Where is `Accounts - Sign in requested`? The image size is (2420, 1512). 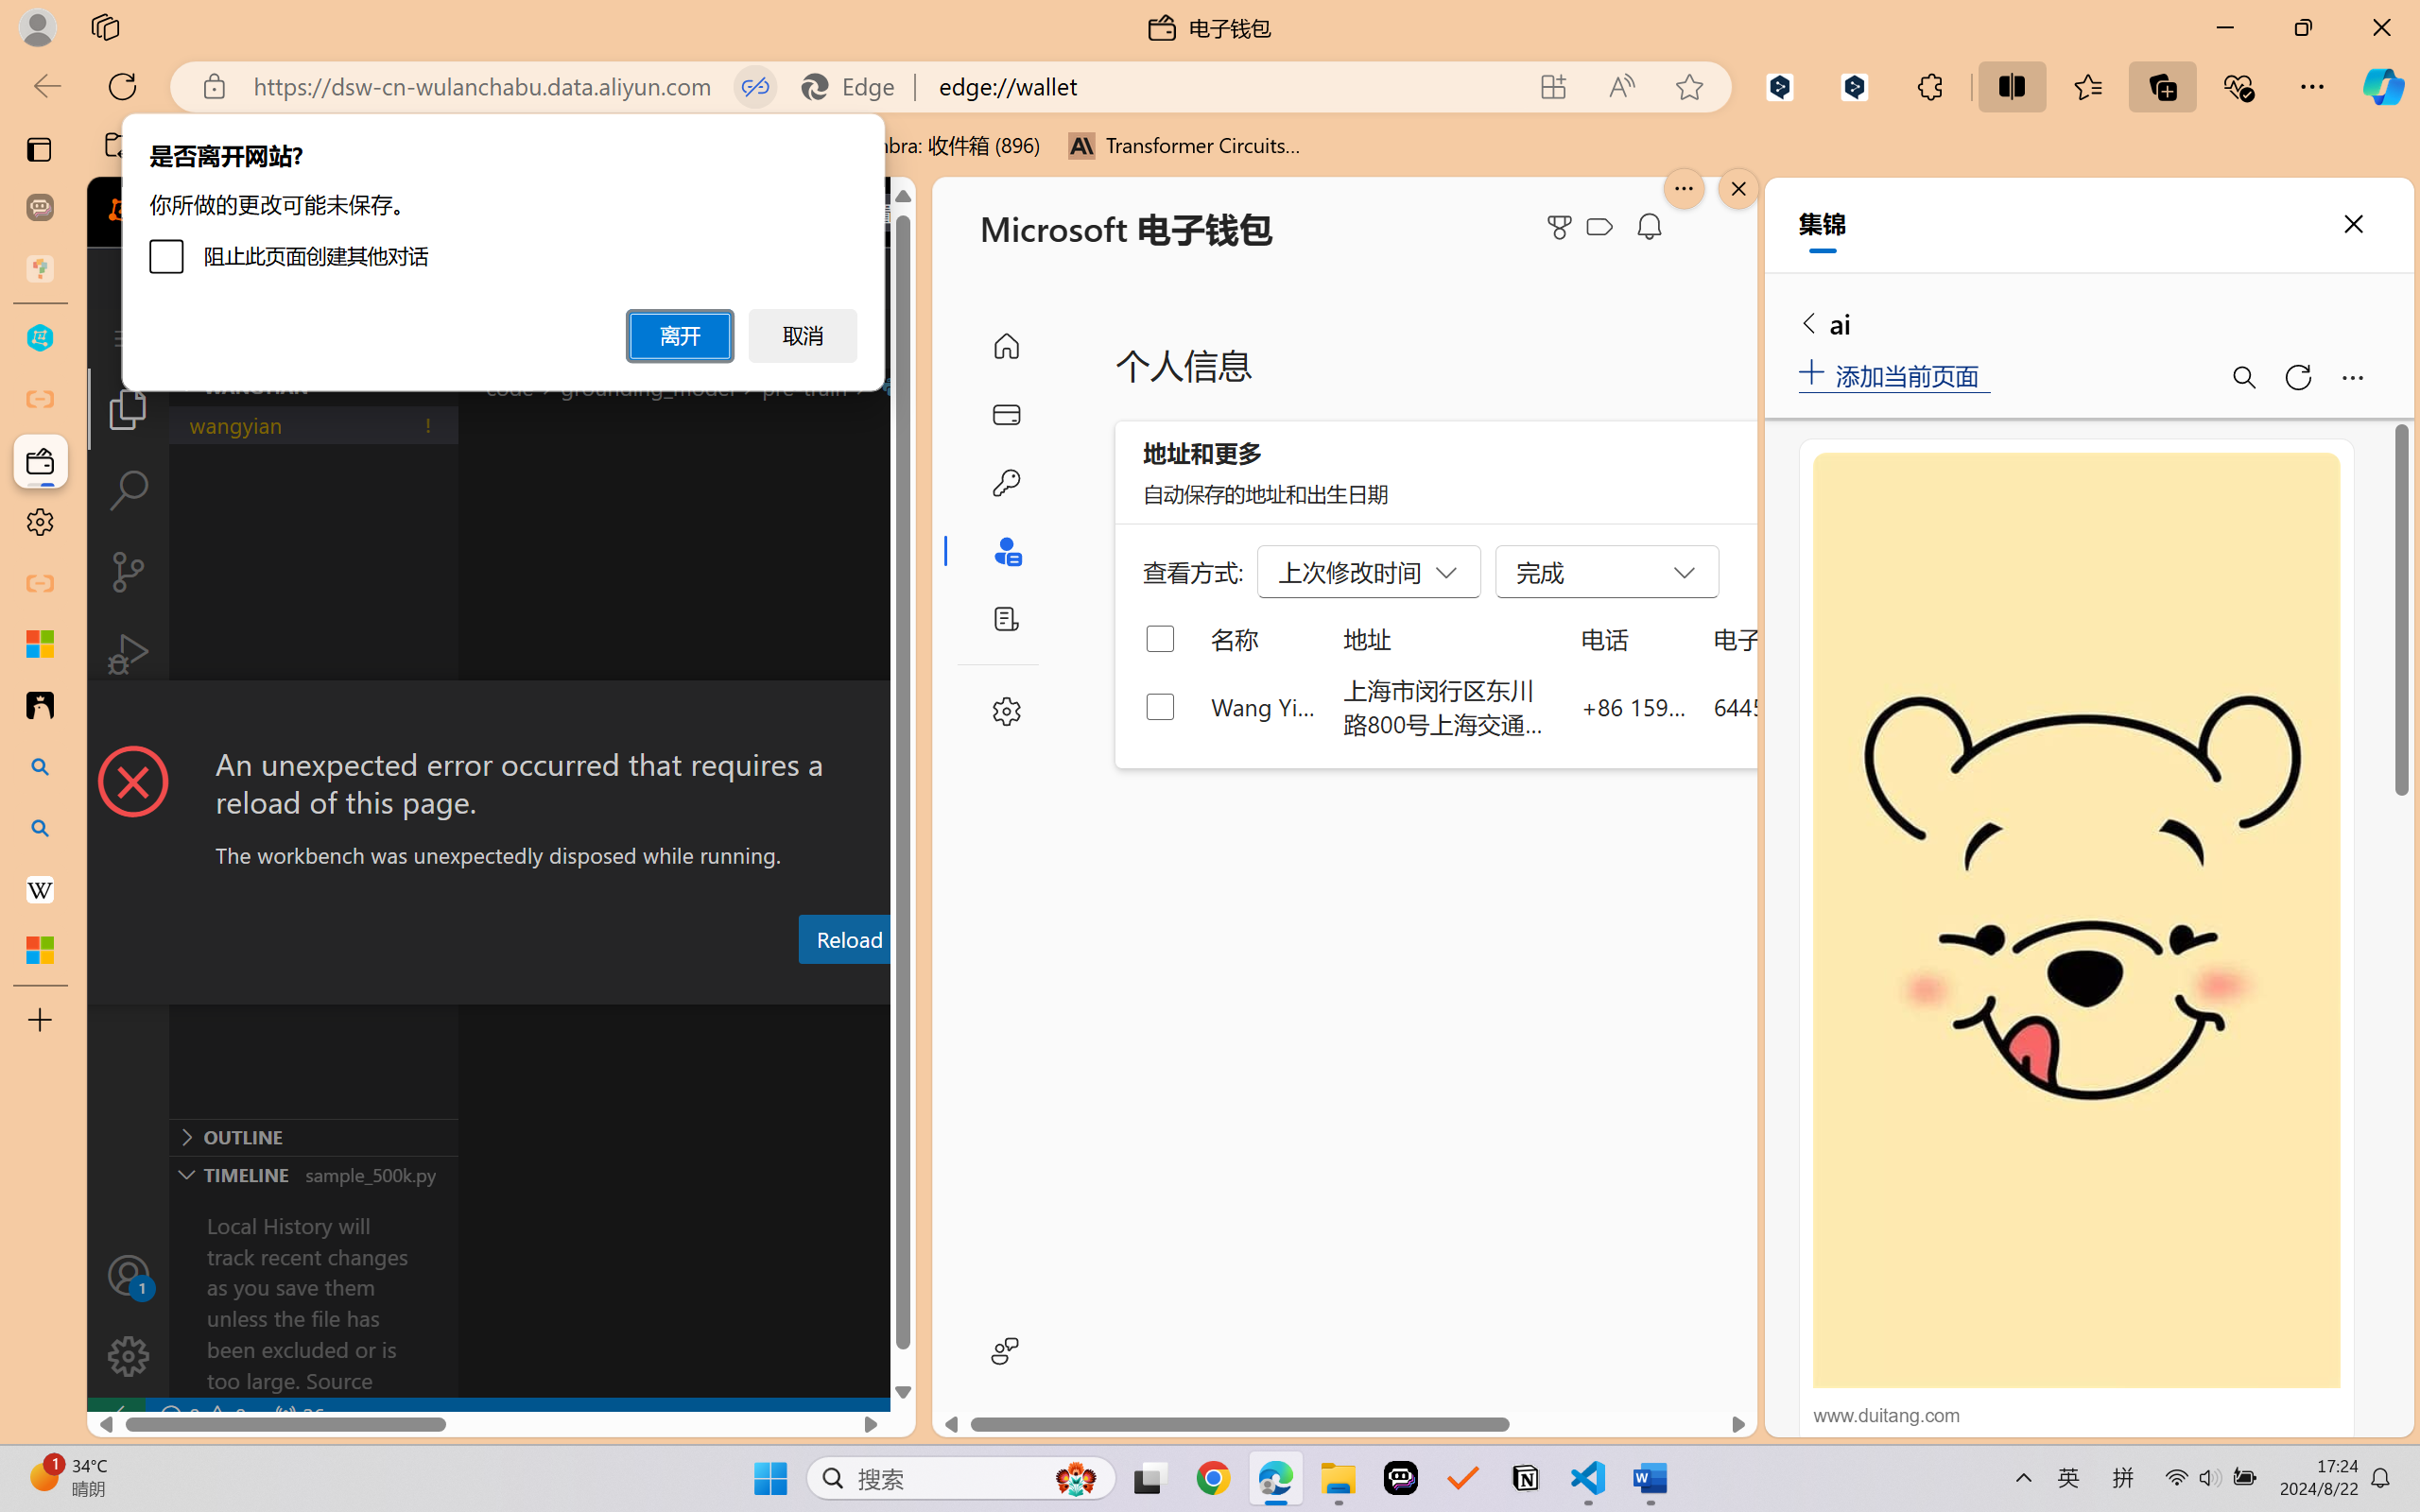
Accounts - Sign in requested is located at coordinates (129, 1275).